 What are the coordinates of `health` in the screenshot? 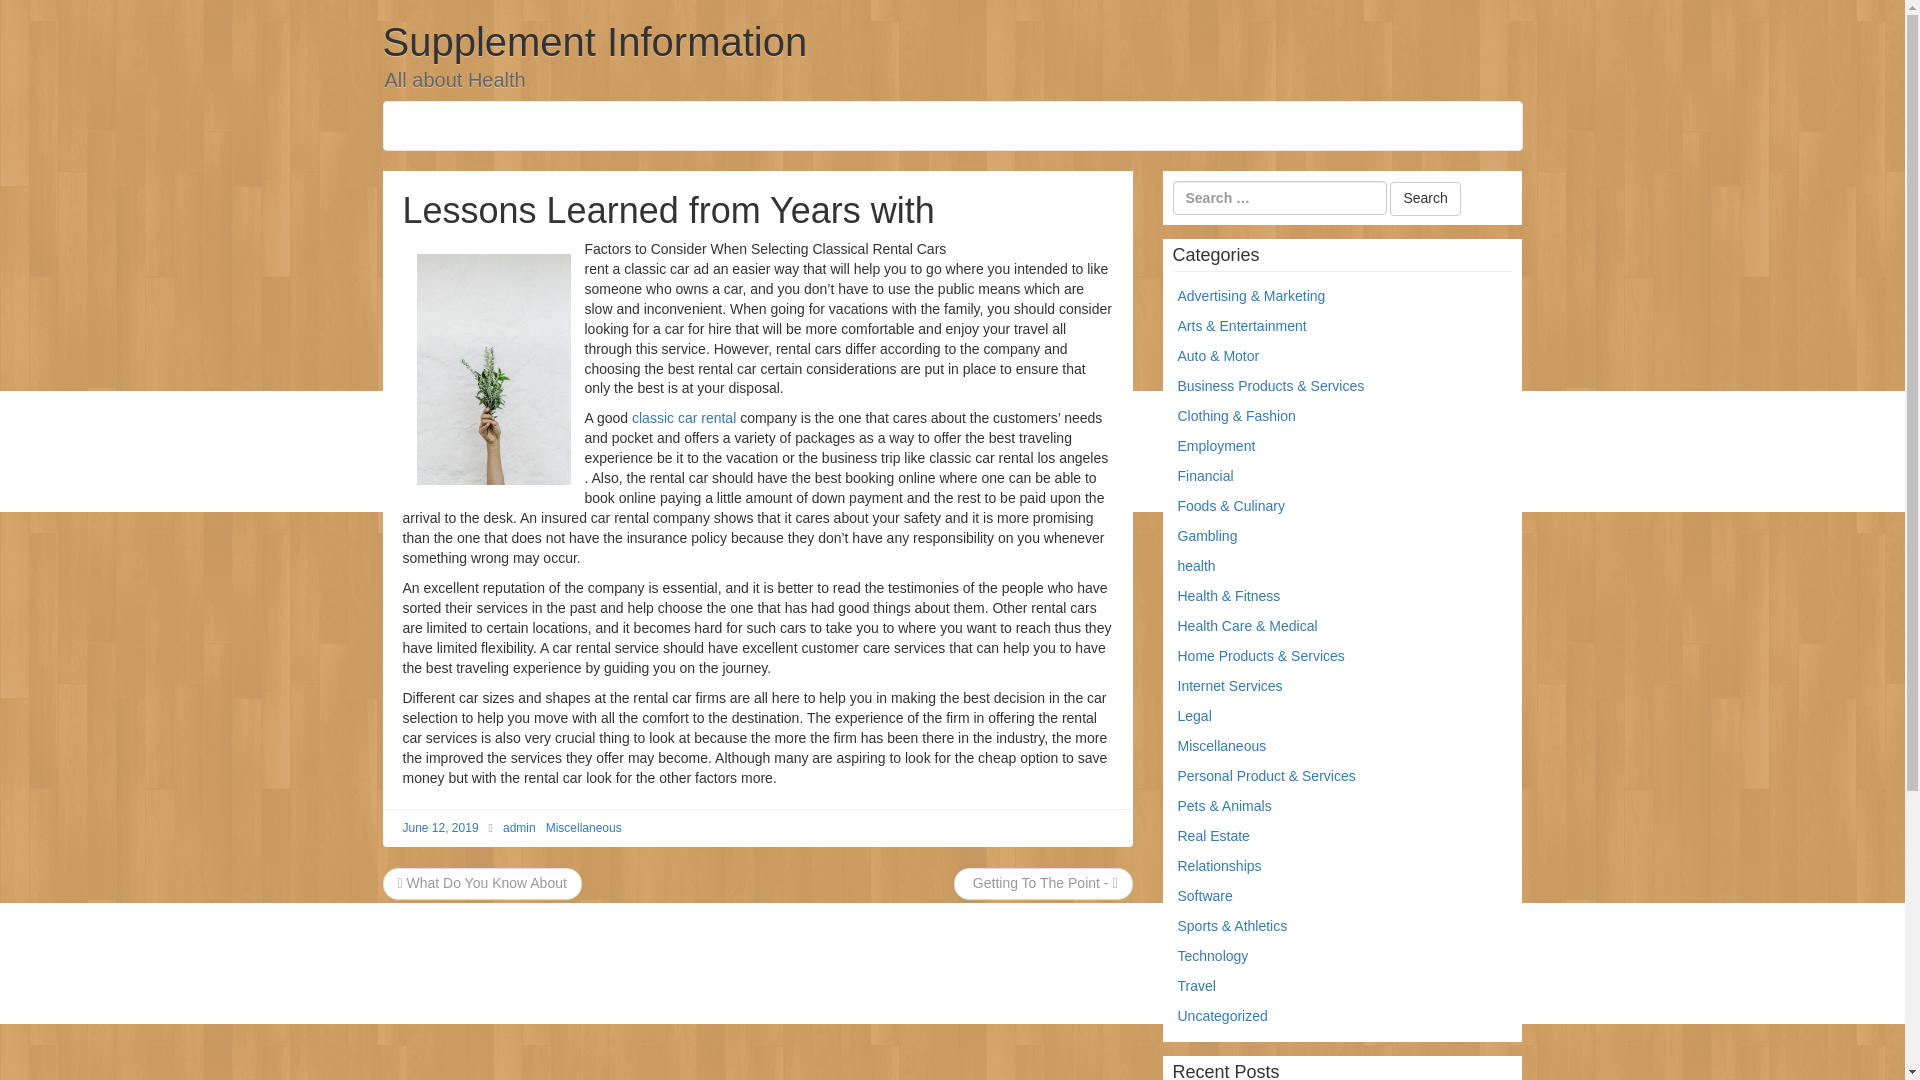 It's located at (1196, 566).